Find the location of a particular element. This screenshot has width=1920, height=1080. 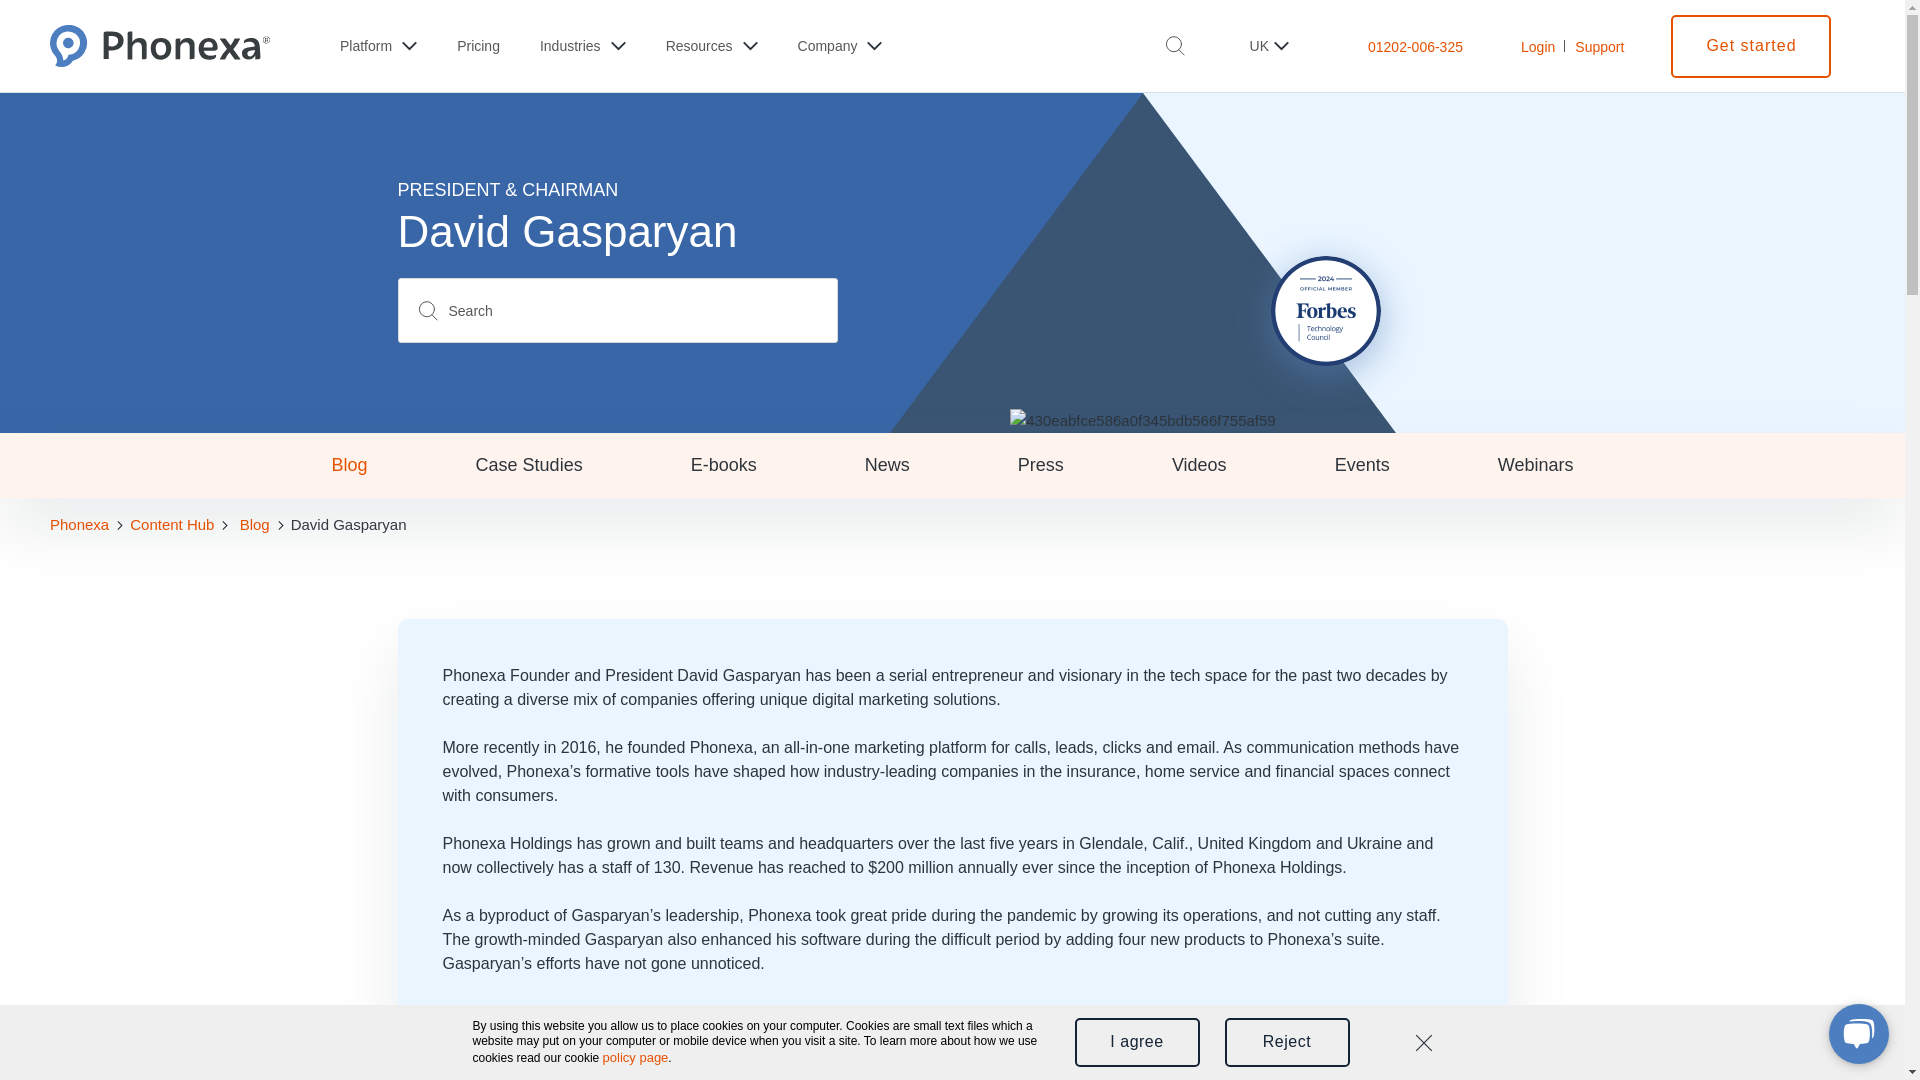

I agree is located at coordinates (1136, 1042).